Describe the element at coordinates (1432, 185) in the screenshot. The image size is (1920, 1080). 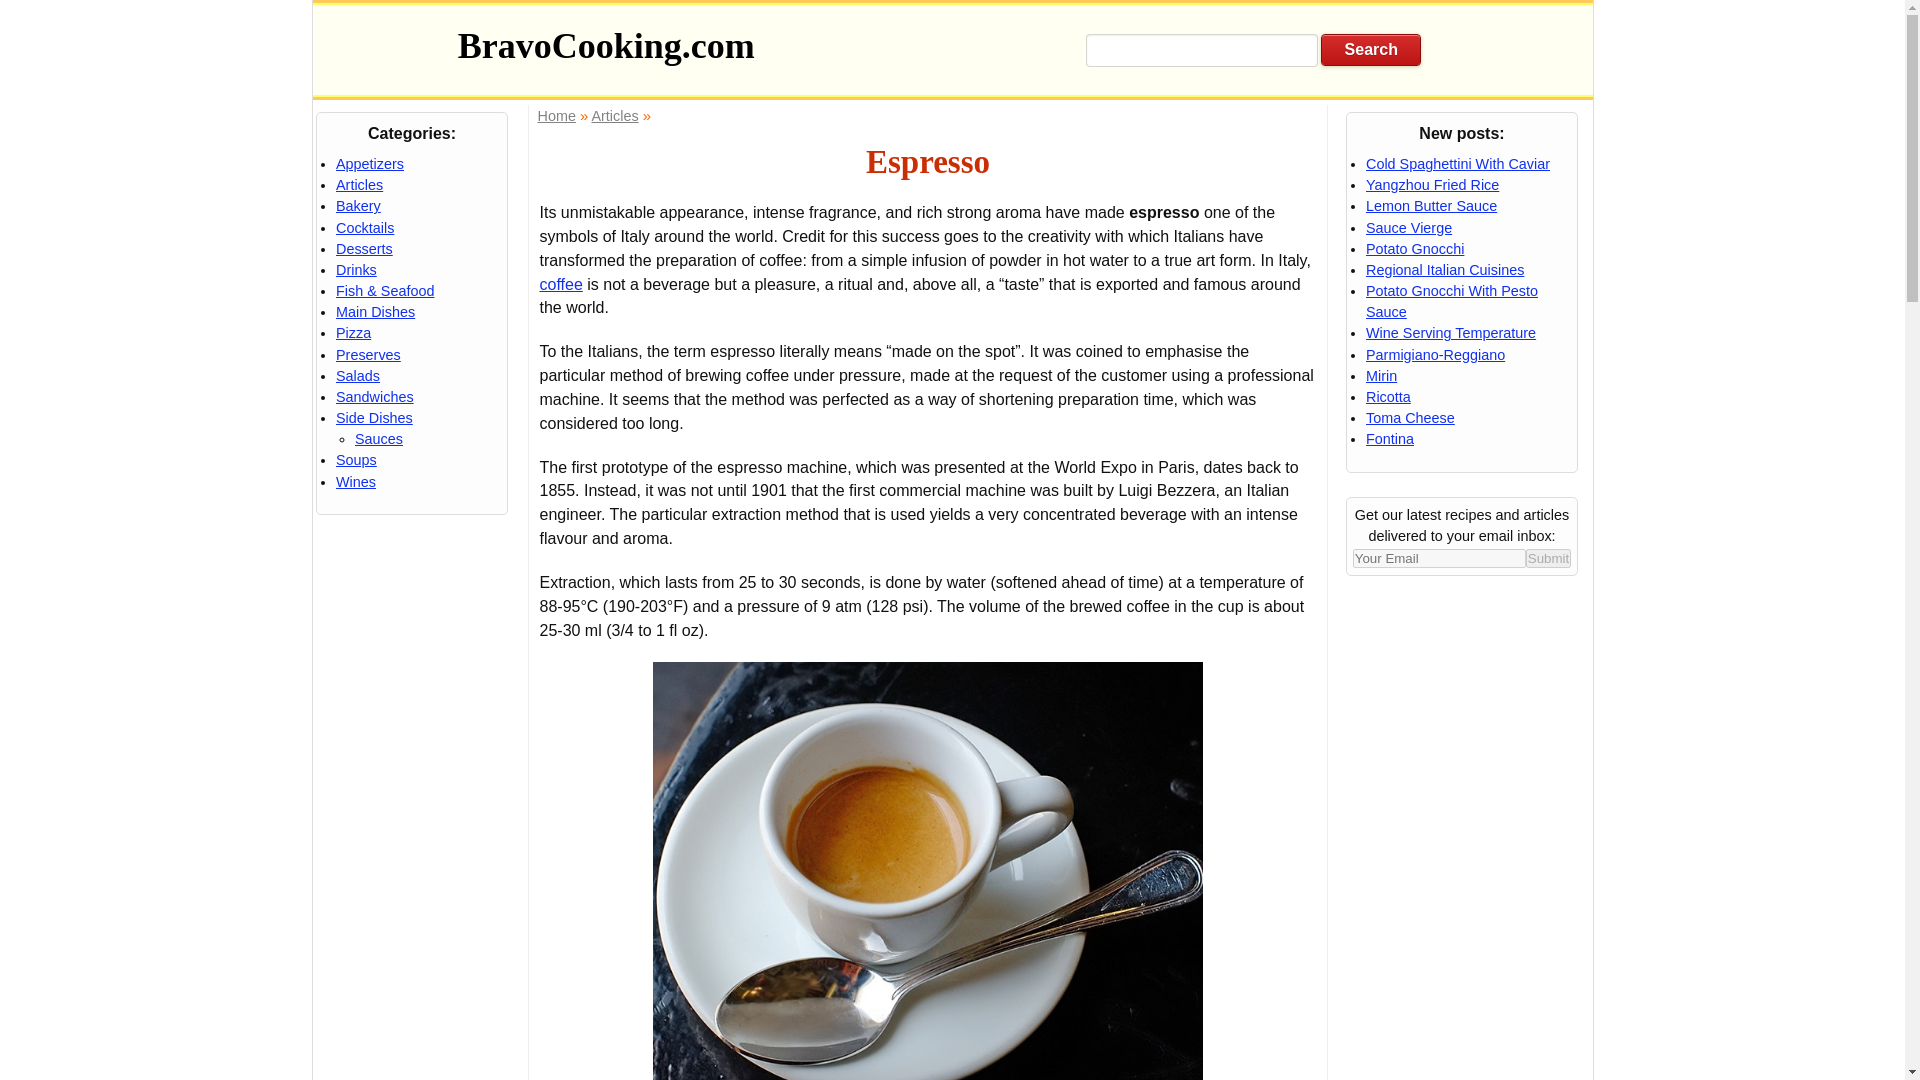
I see `Yangzhou Fried Rice` at that location.